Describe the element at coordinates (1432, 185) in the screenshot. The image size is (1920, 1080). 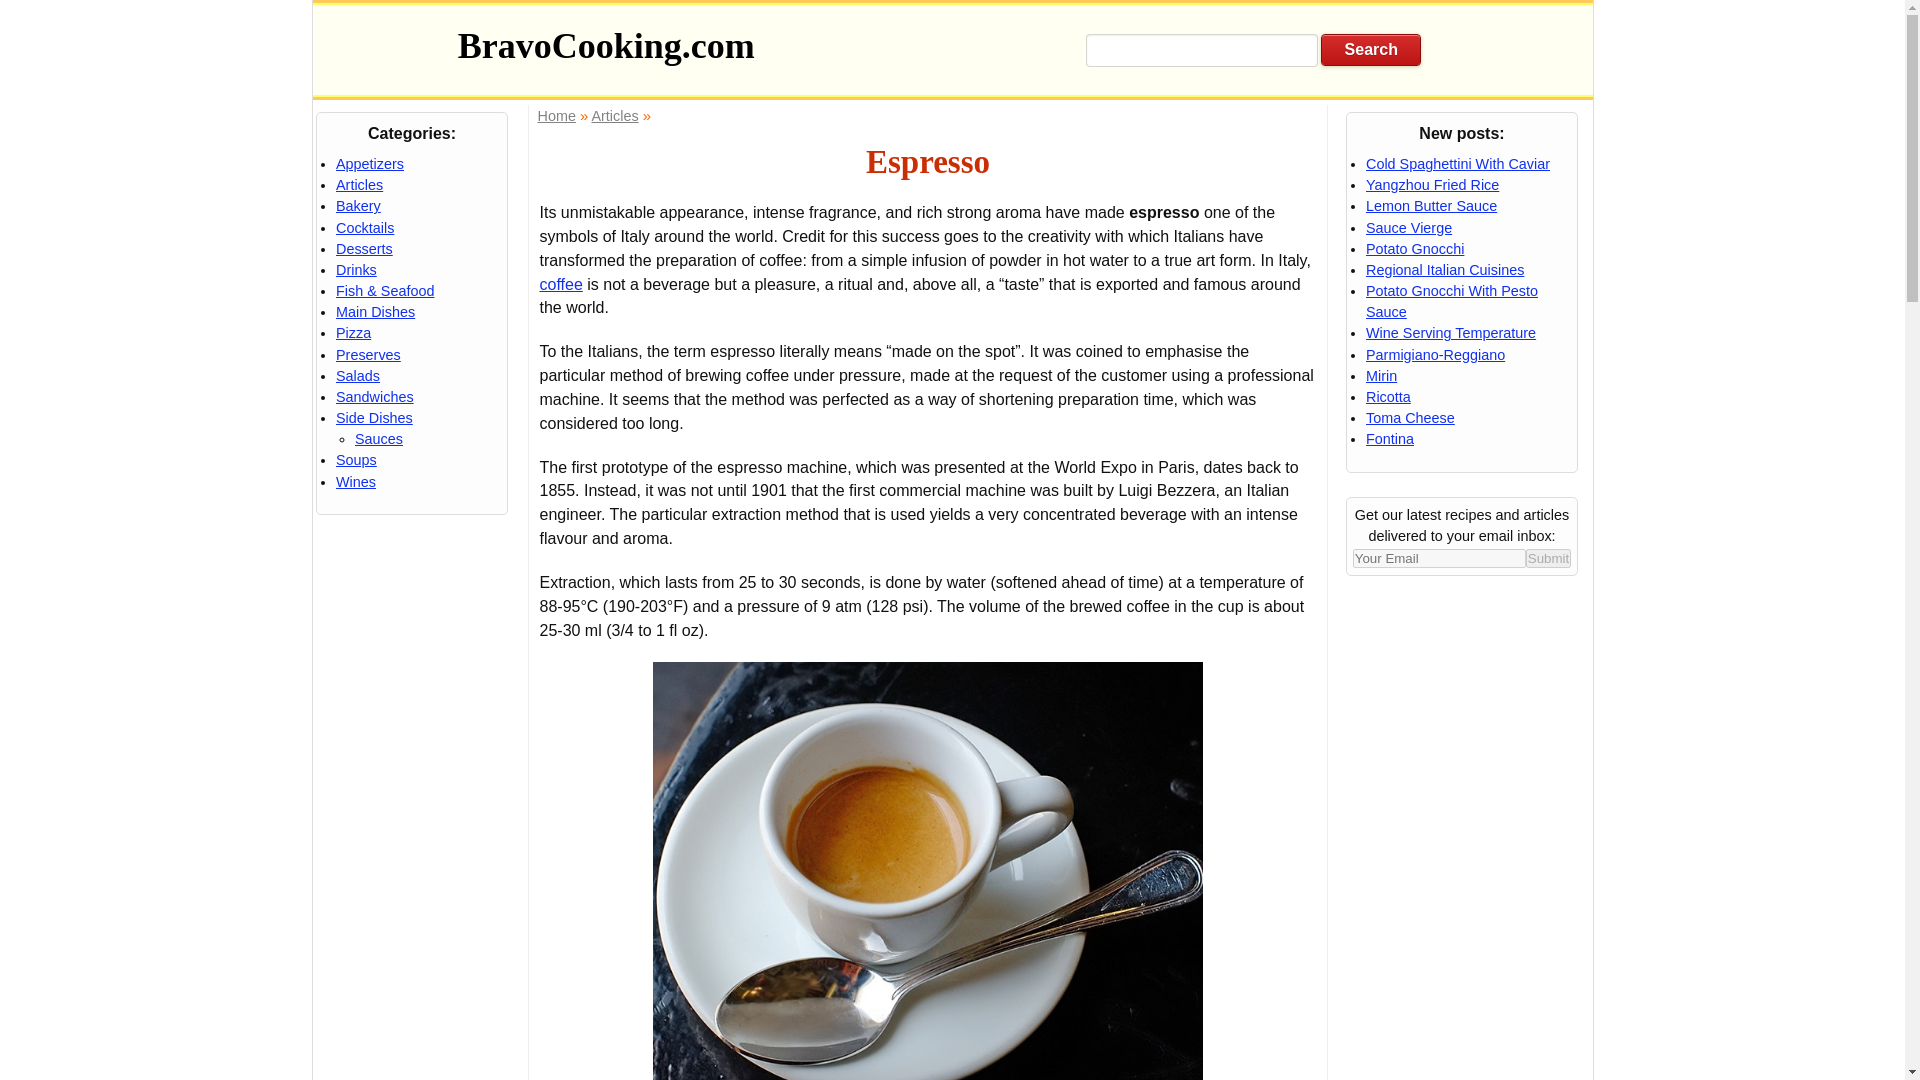
I see `Yangzhou Fried Rice` at that location.